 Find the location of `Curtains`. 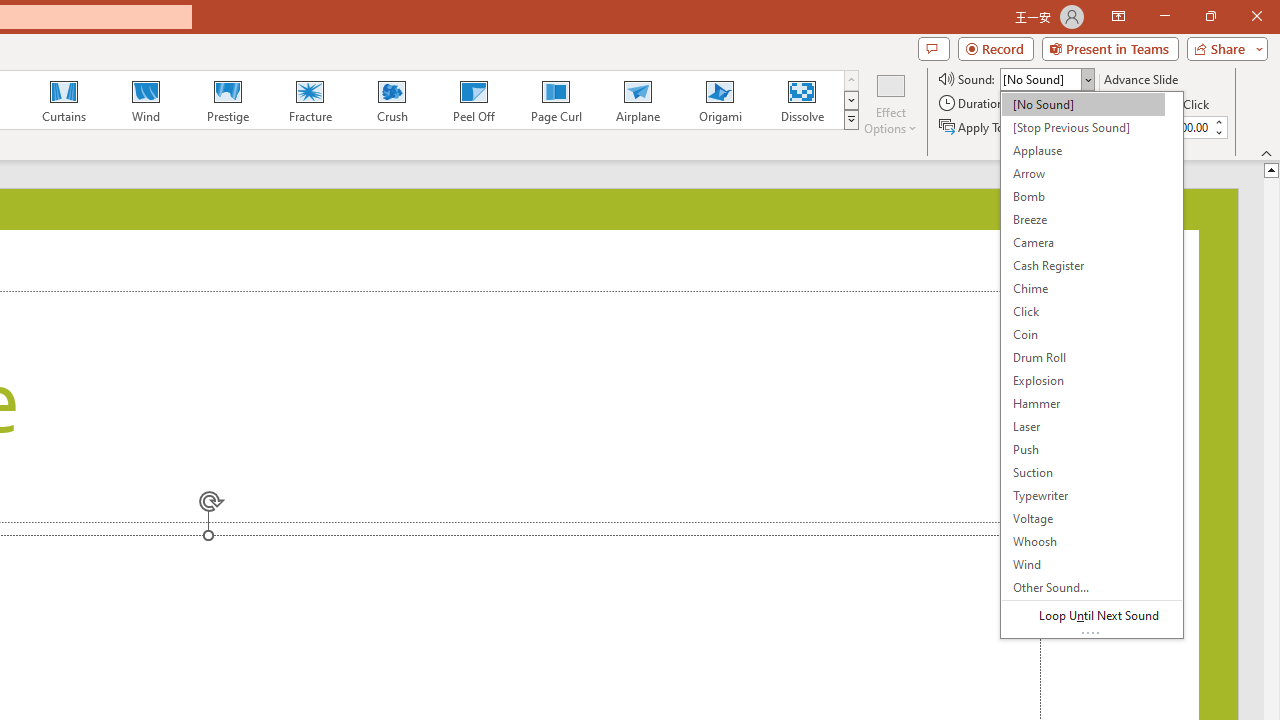

Curtains is located at coordinates (64, 100).